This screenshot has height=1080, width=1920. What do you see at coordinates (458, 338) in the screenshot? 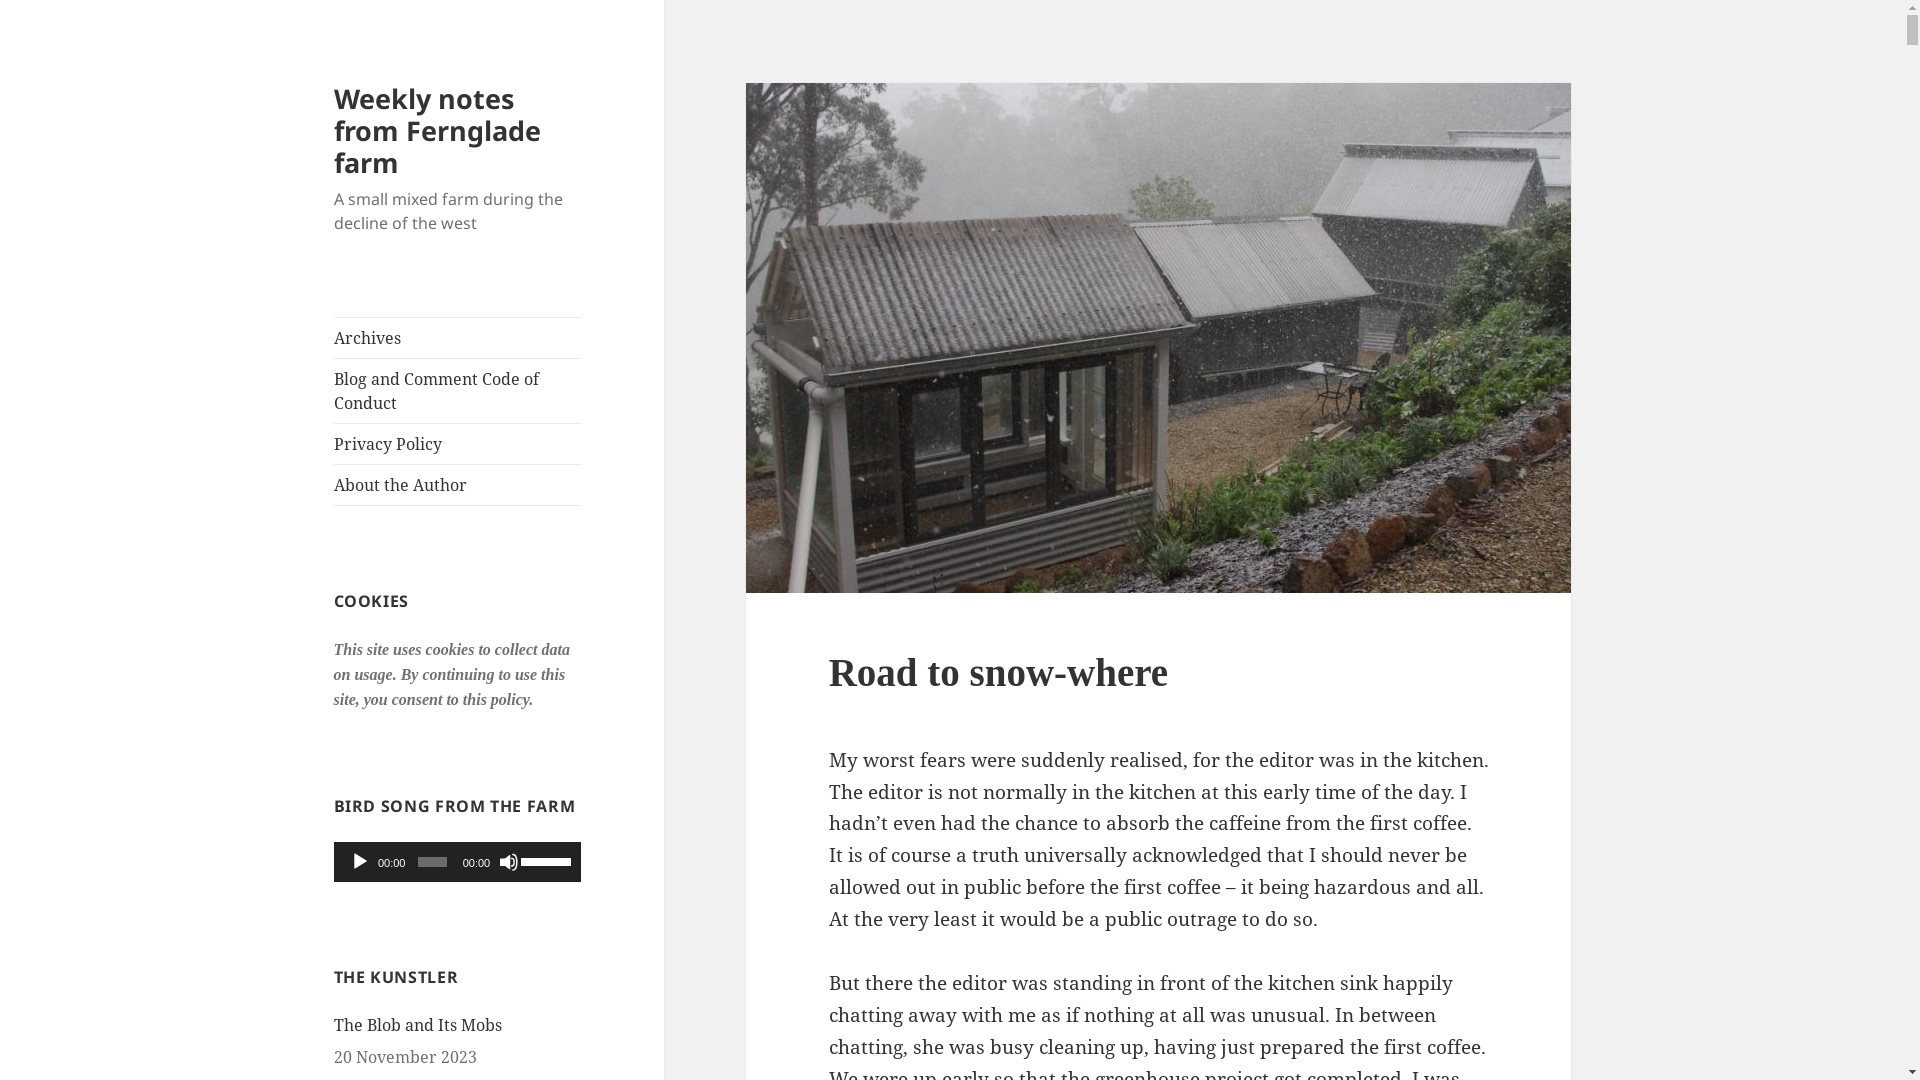
I see `Archives` at bounding box center [458, 338].